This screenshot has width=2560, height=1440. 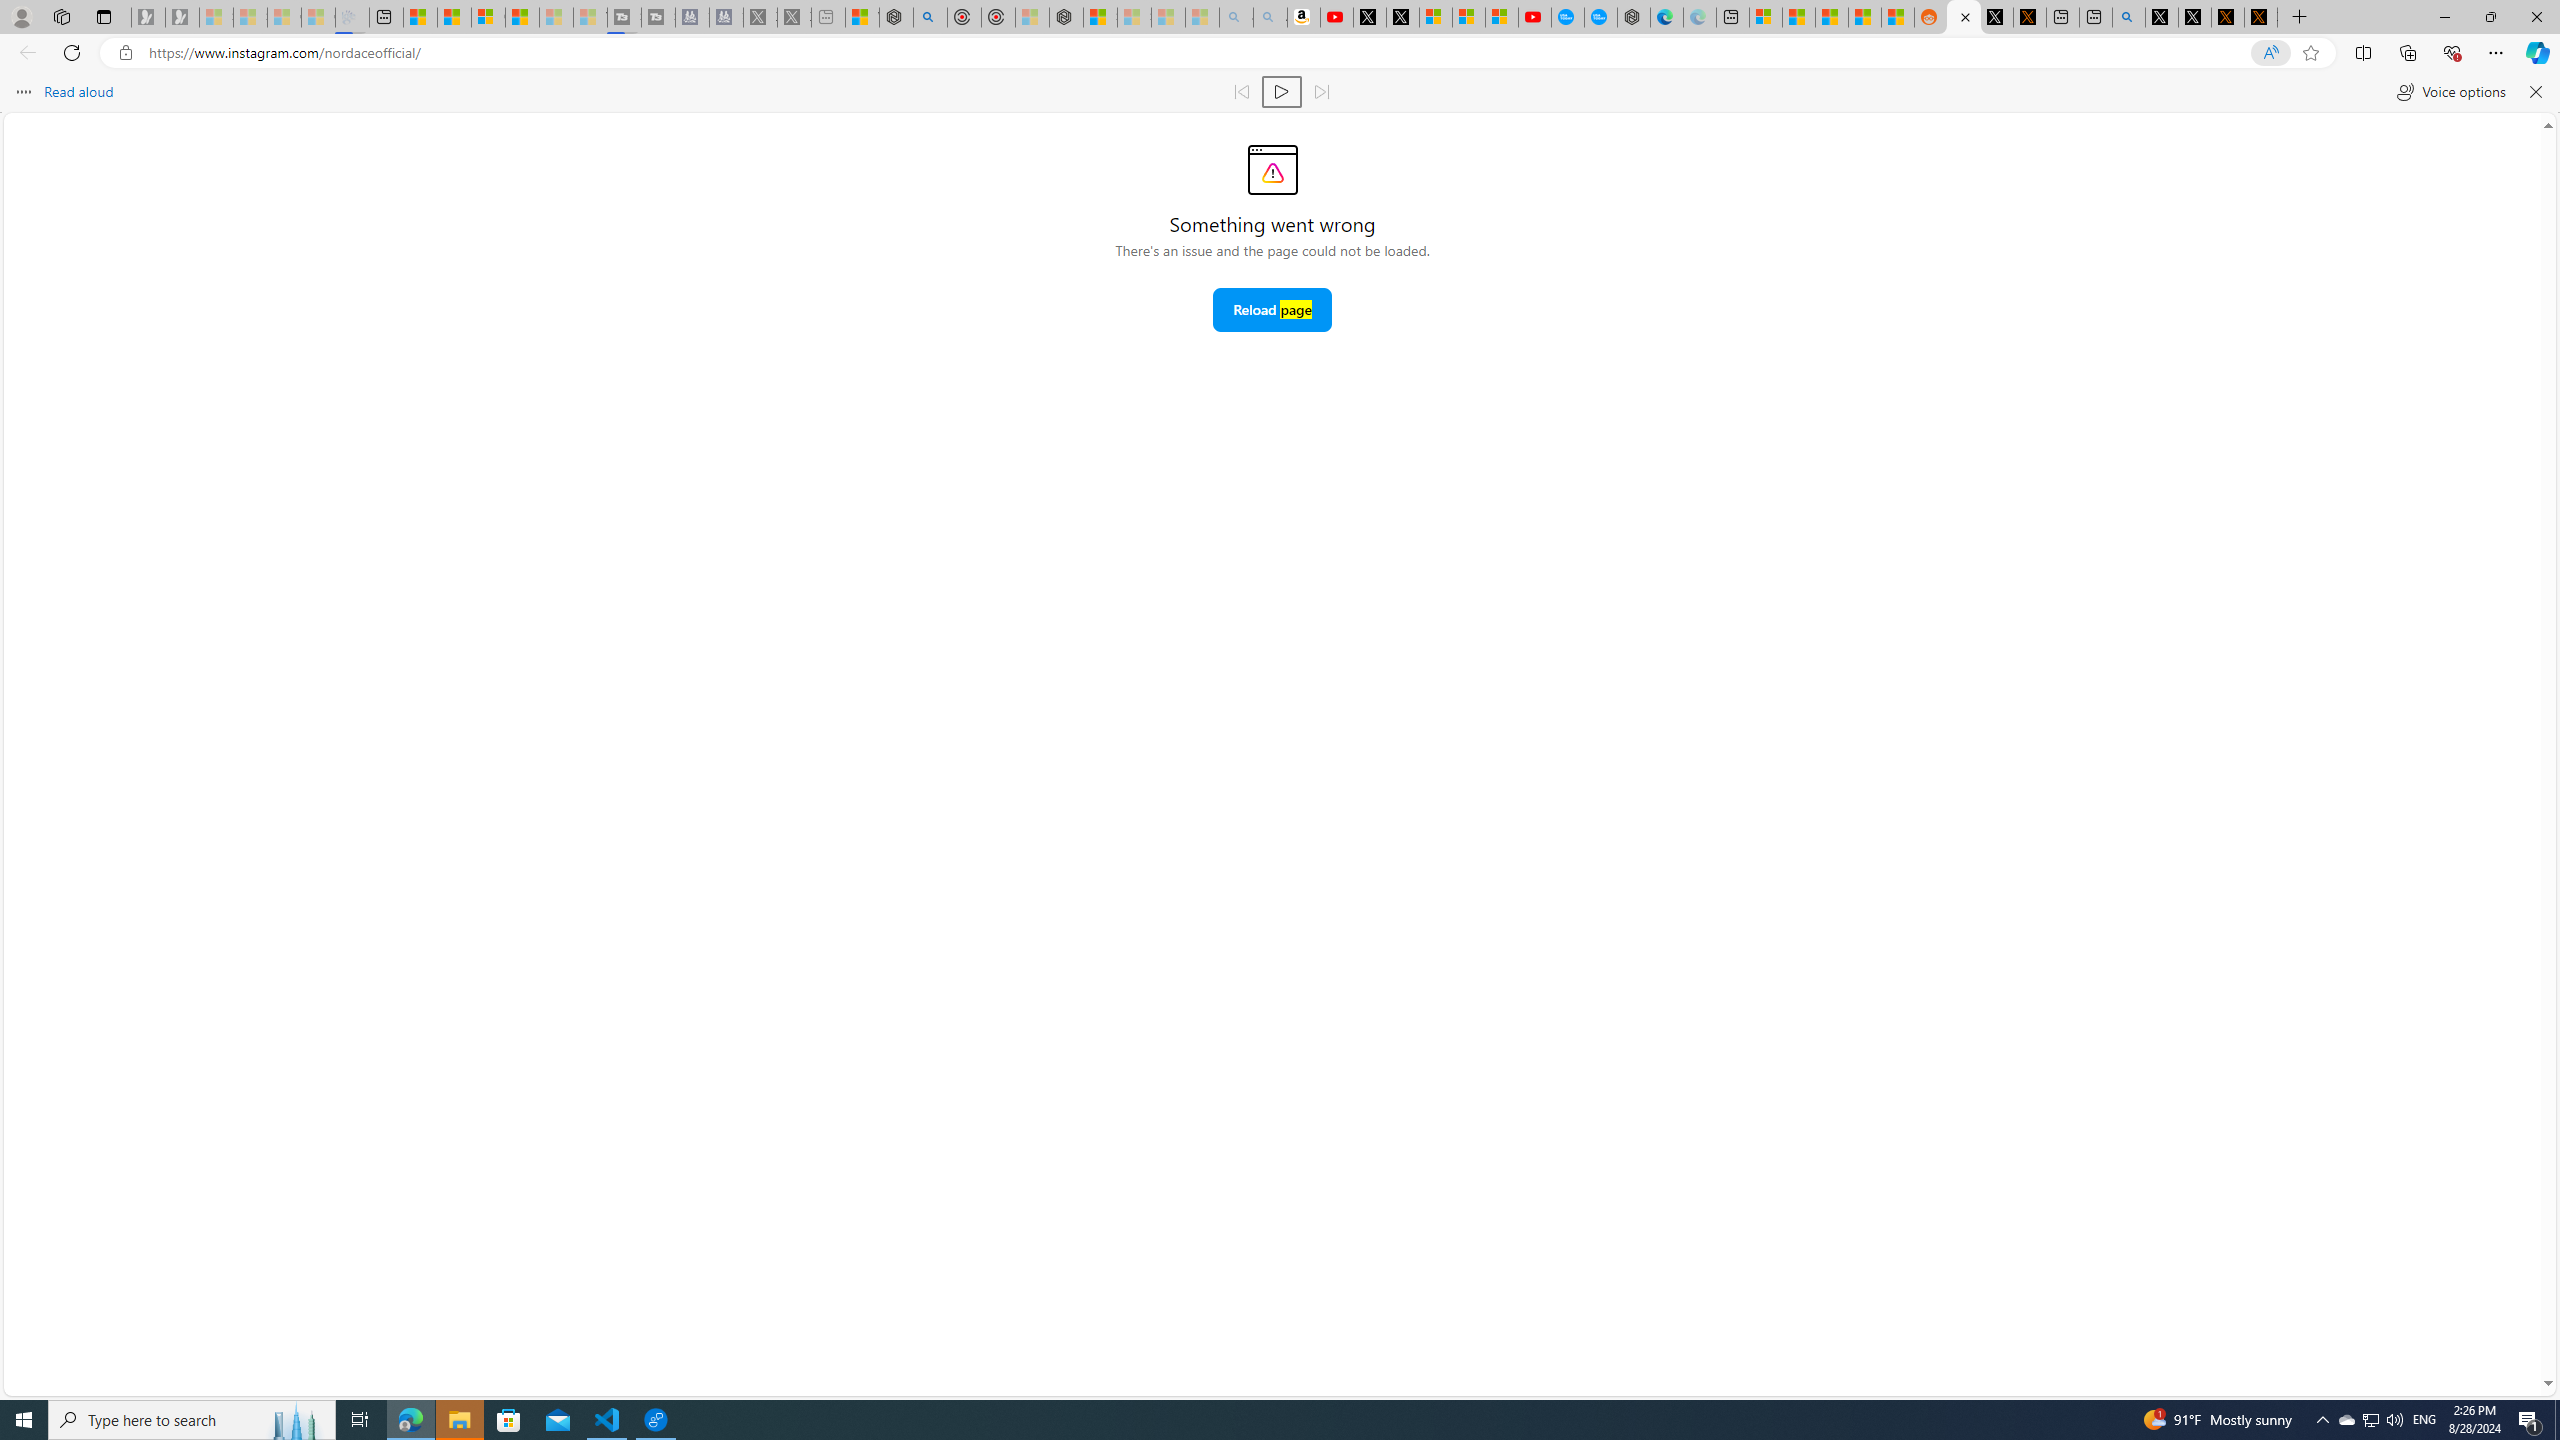 I want to click on Error, so click(x=1272, y=170).